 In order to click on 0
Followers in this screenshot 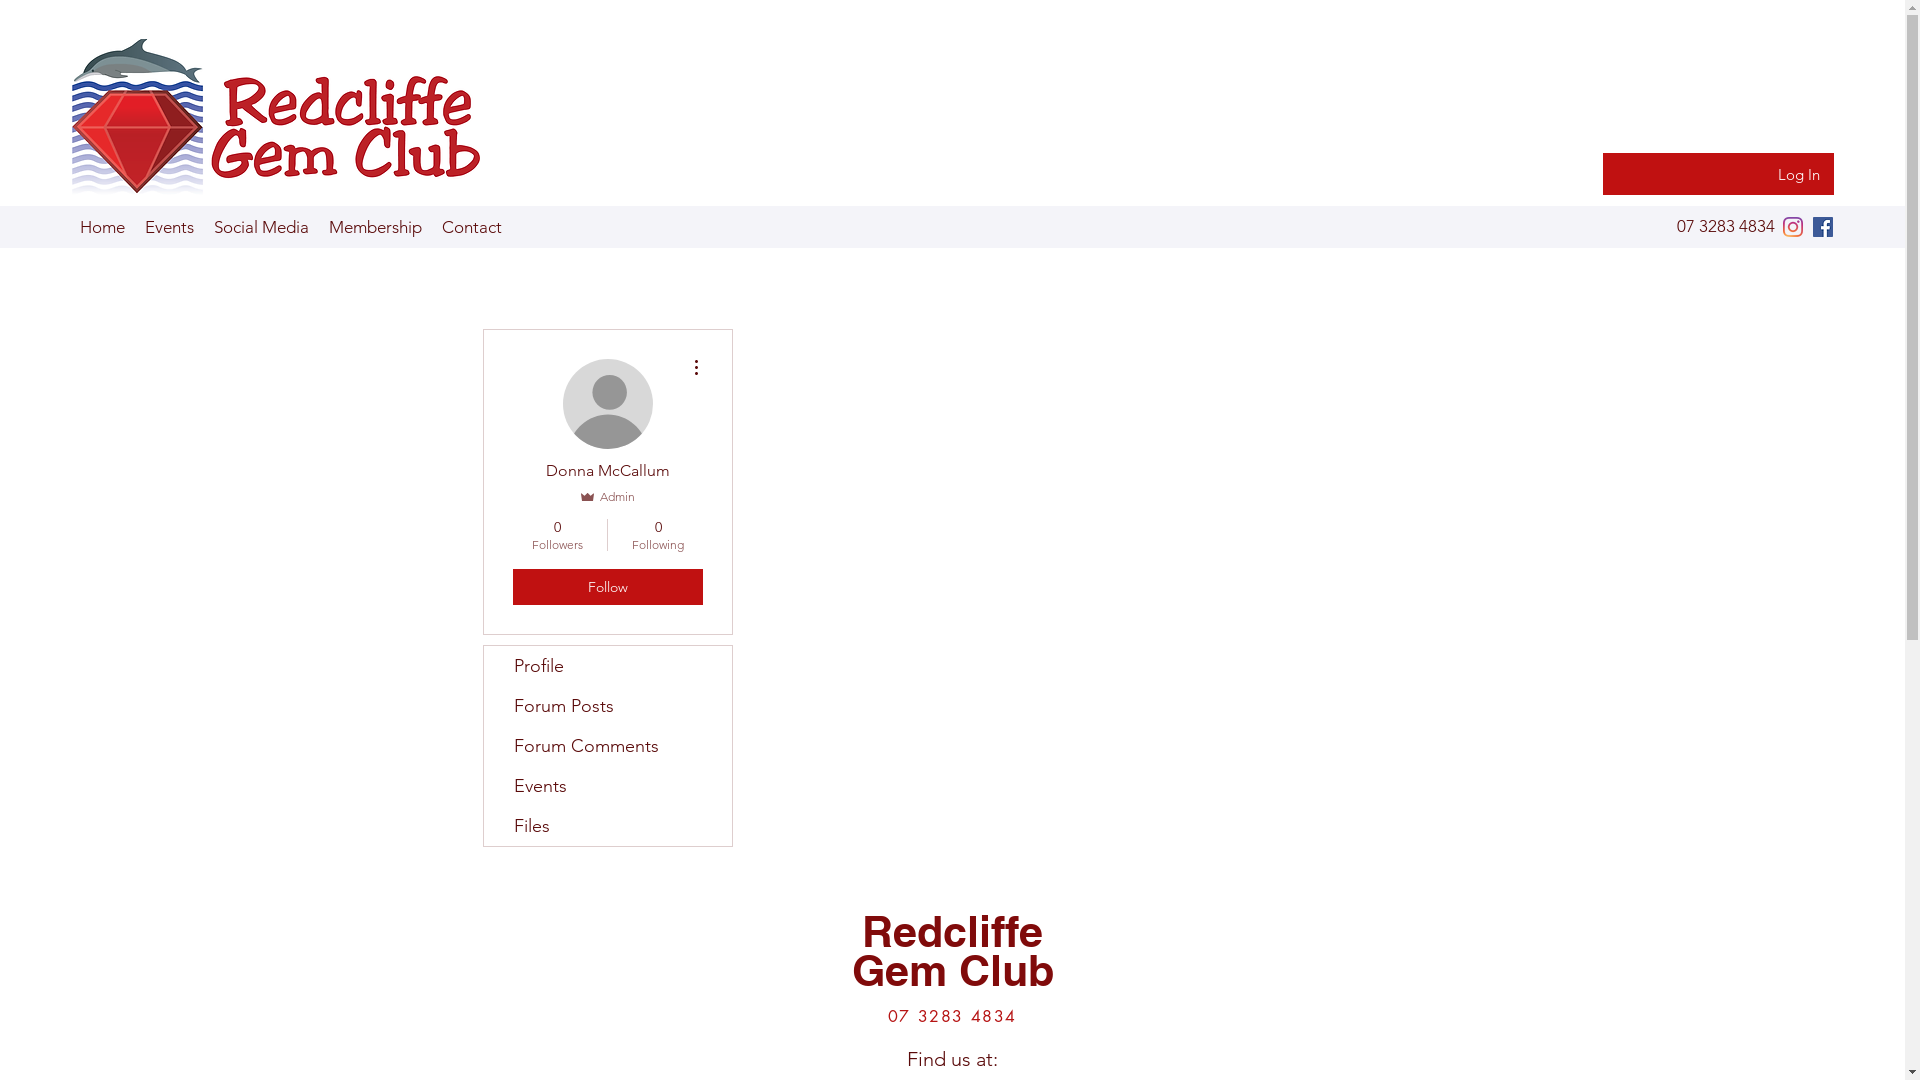, I will do `click(556, 535)`.